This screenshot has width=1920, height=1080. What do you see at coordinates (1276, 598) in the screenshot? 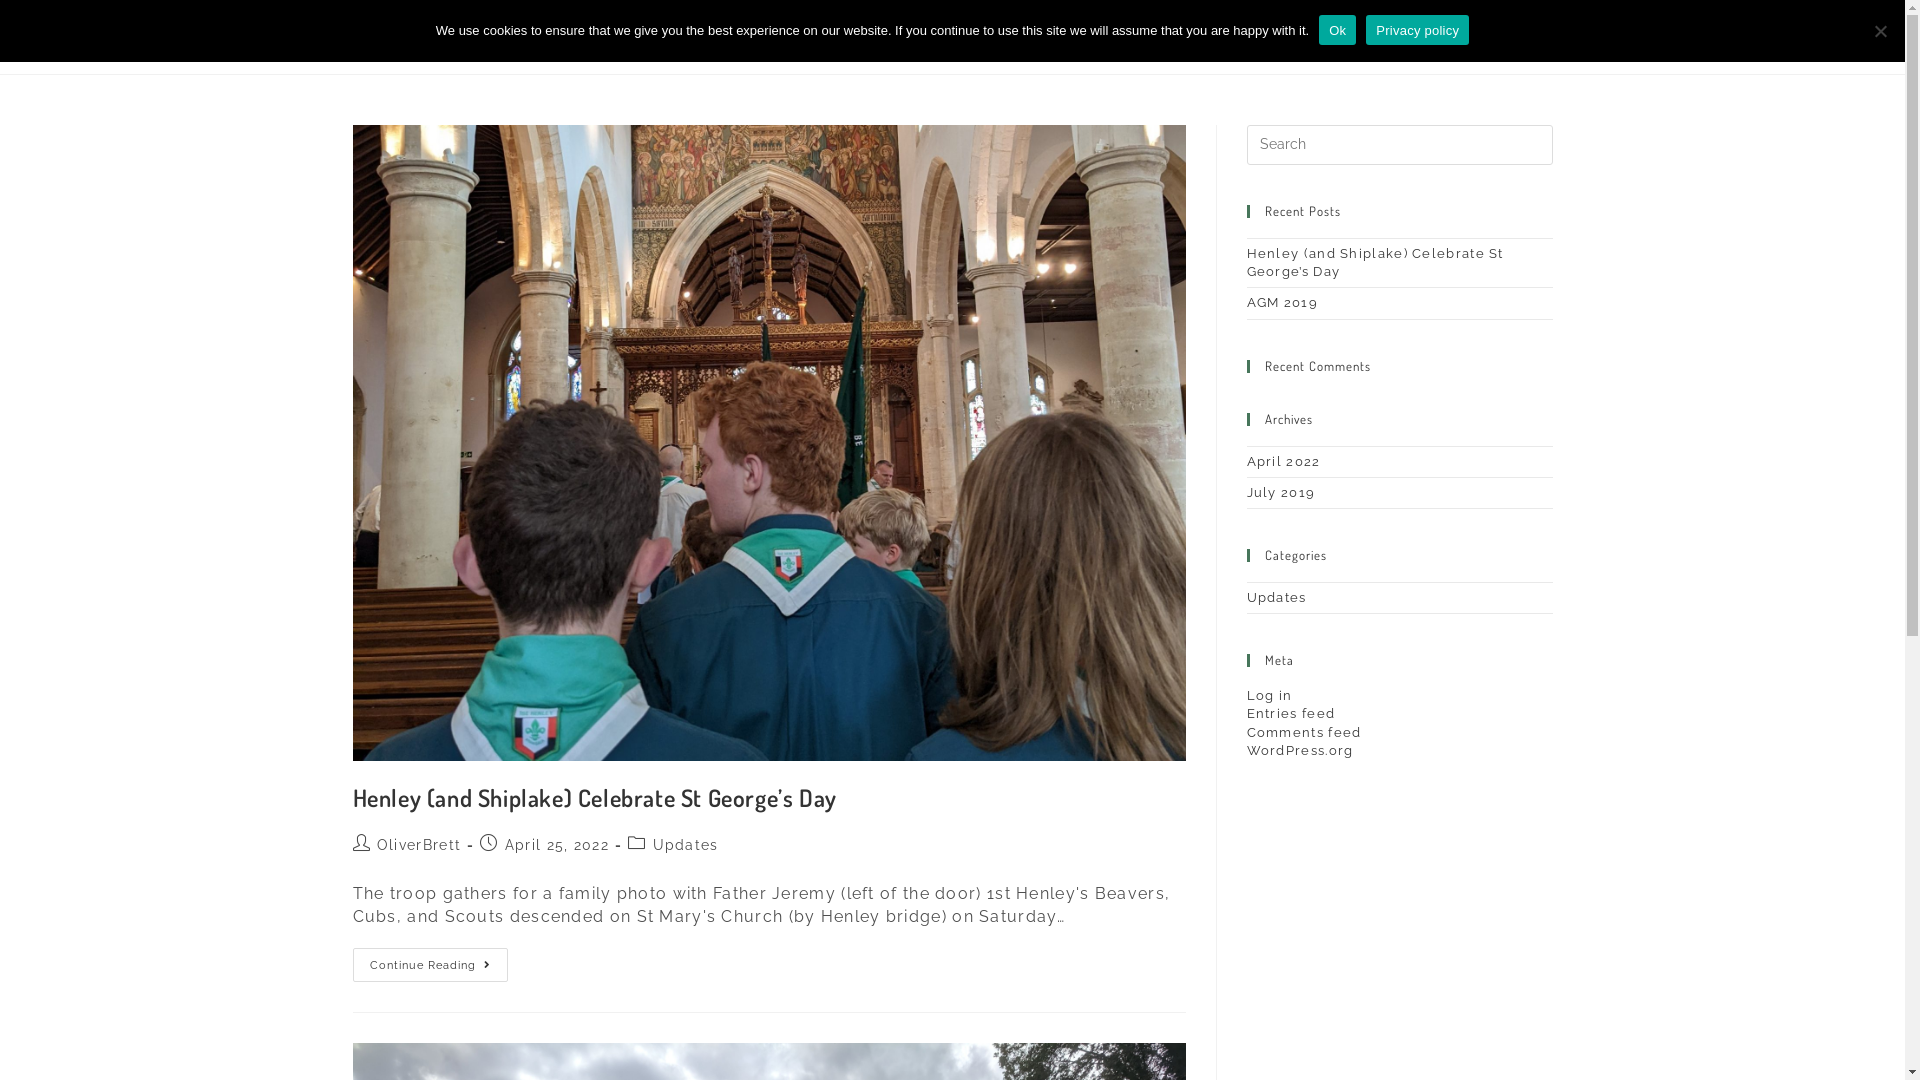
I see `Updates` at bounding box center [1276, 598].